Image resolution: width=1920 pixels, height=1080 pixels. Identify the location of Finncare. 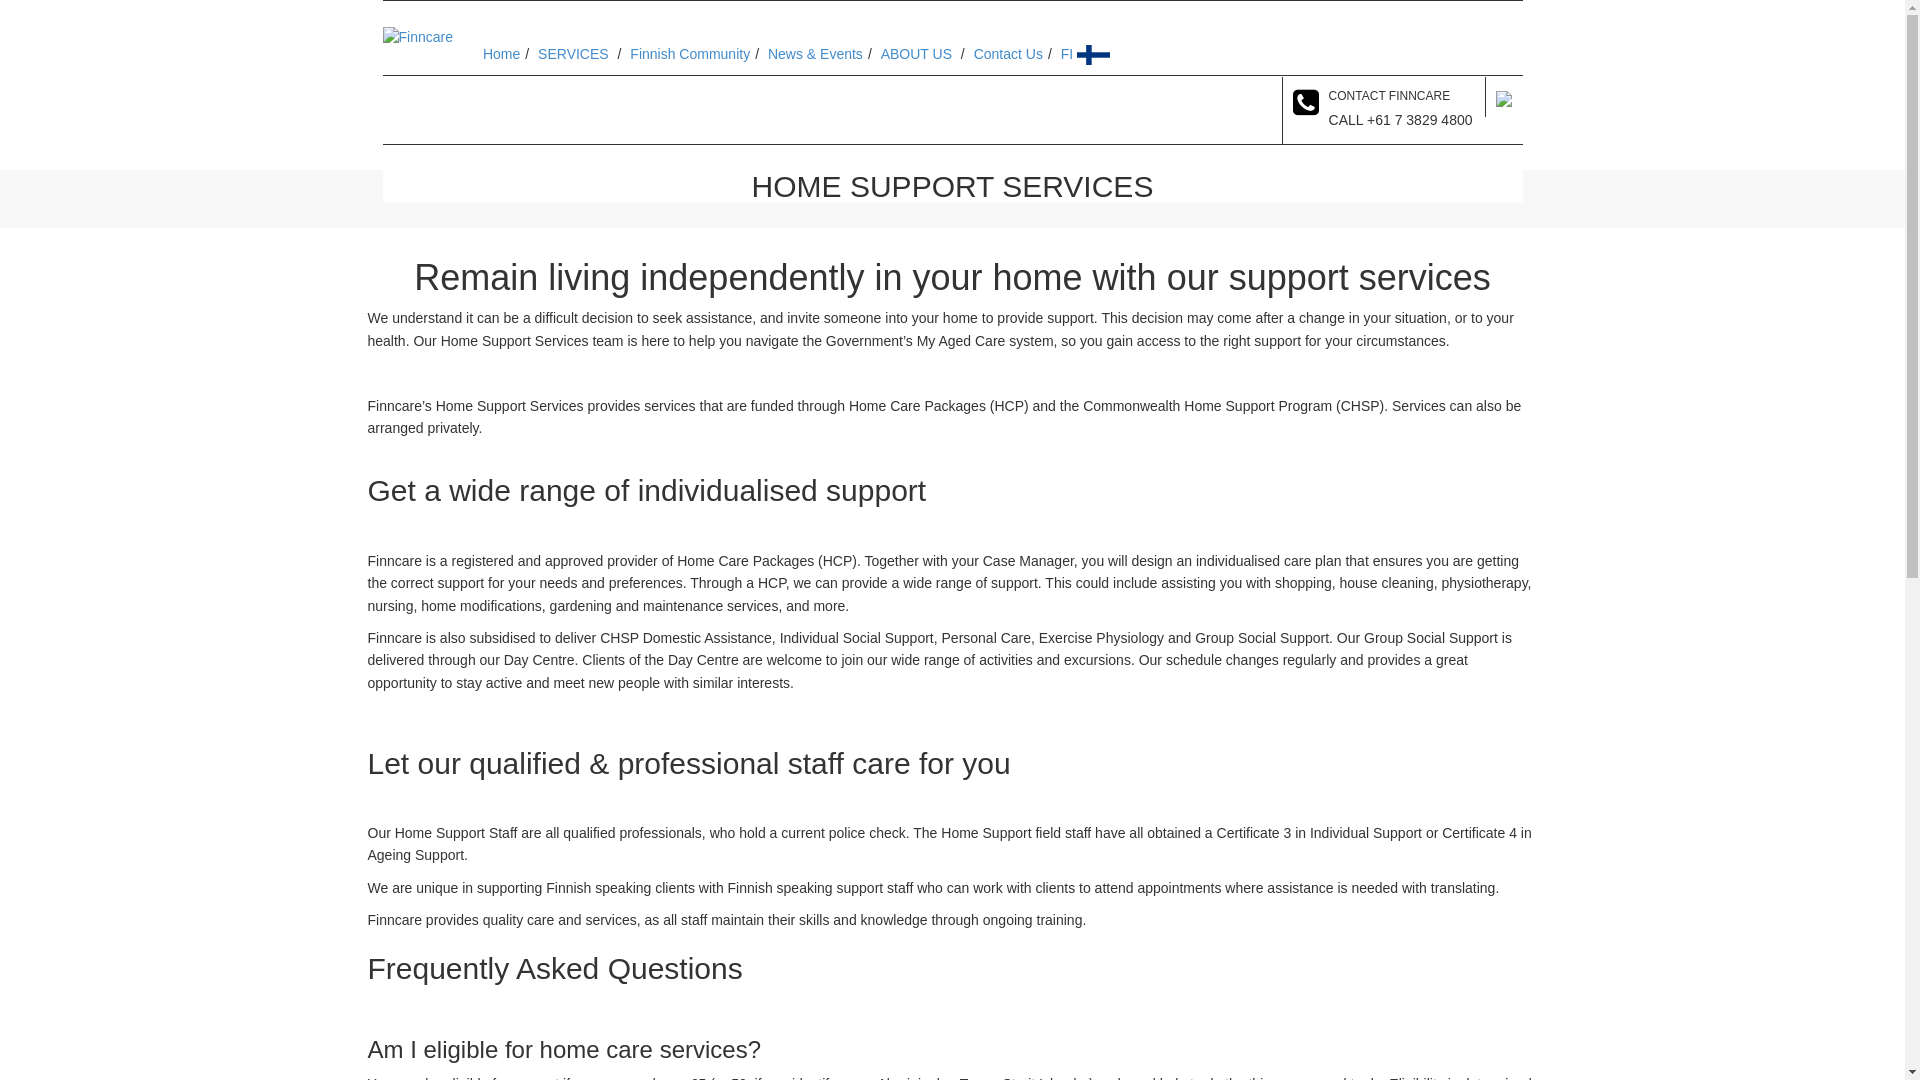
(417, 36).